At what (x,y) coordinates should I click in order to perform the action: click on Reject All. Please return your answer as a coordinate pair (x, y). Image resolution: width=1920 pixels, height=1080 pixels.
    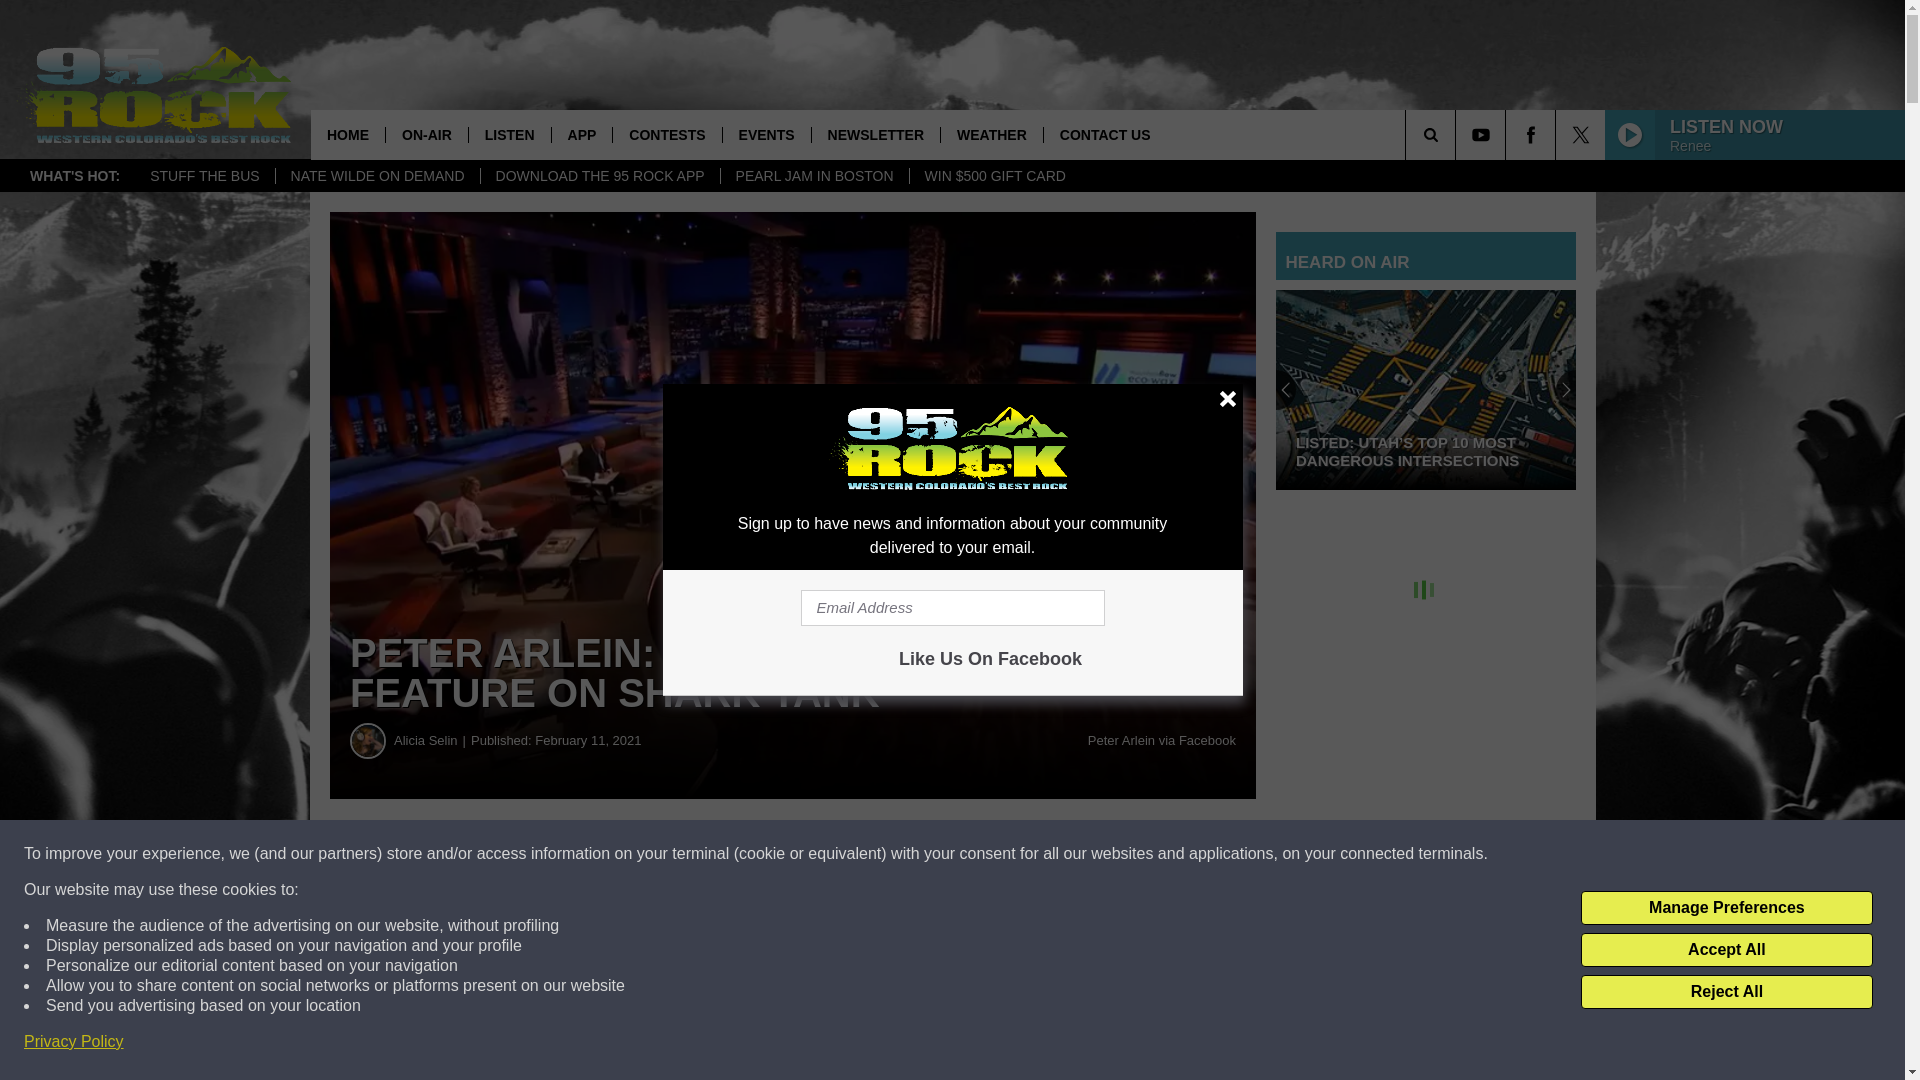
    Looking at the image, I should click on (1726, 992).